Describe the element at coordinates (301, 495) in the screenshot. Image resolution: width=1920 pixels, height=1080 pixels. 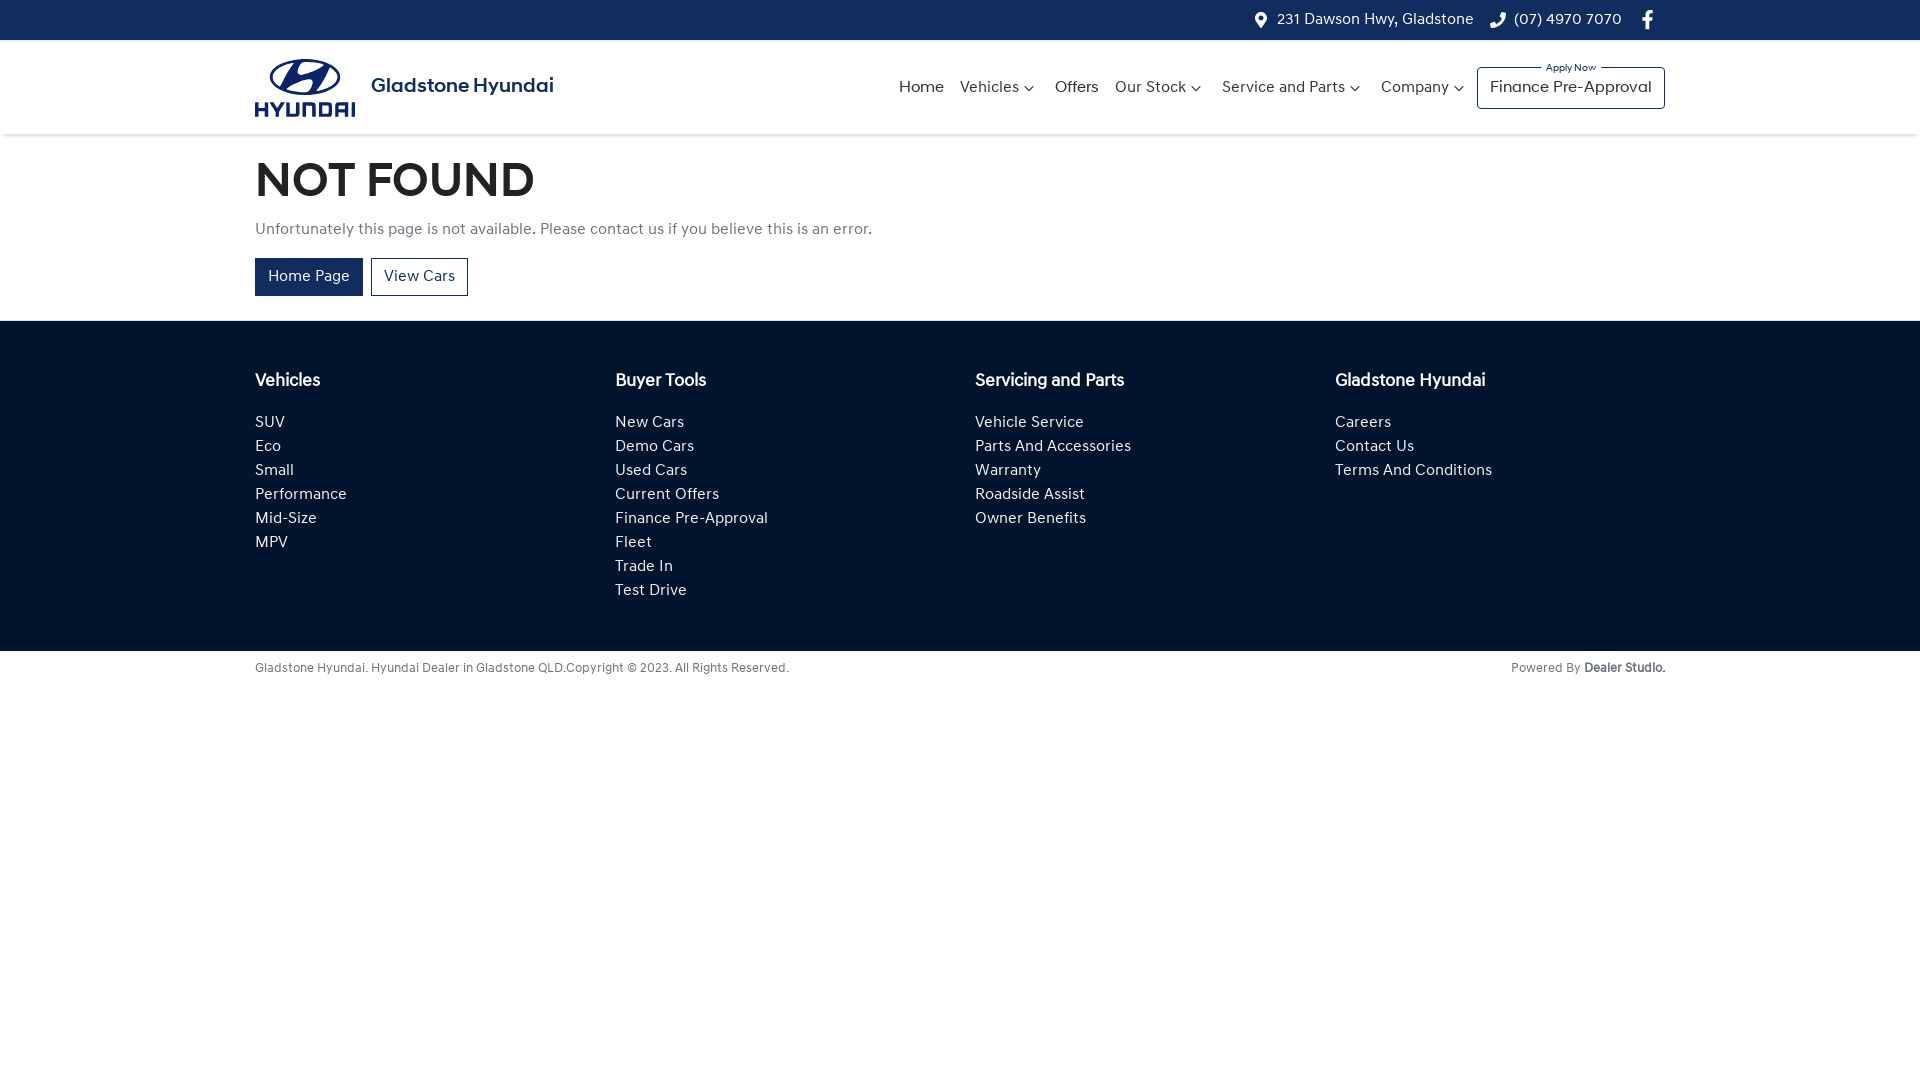
I see `Performance` at that location.